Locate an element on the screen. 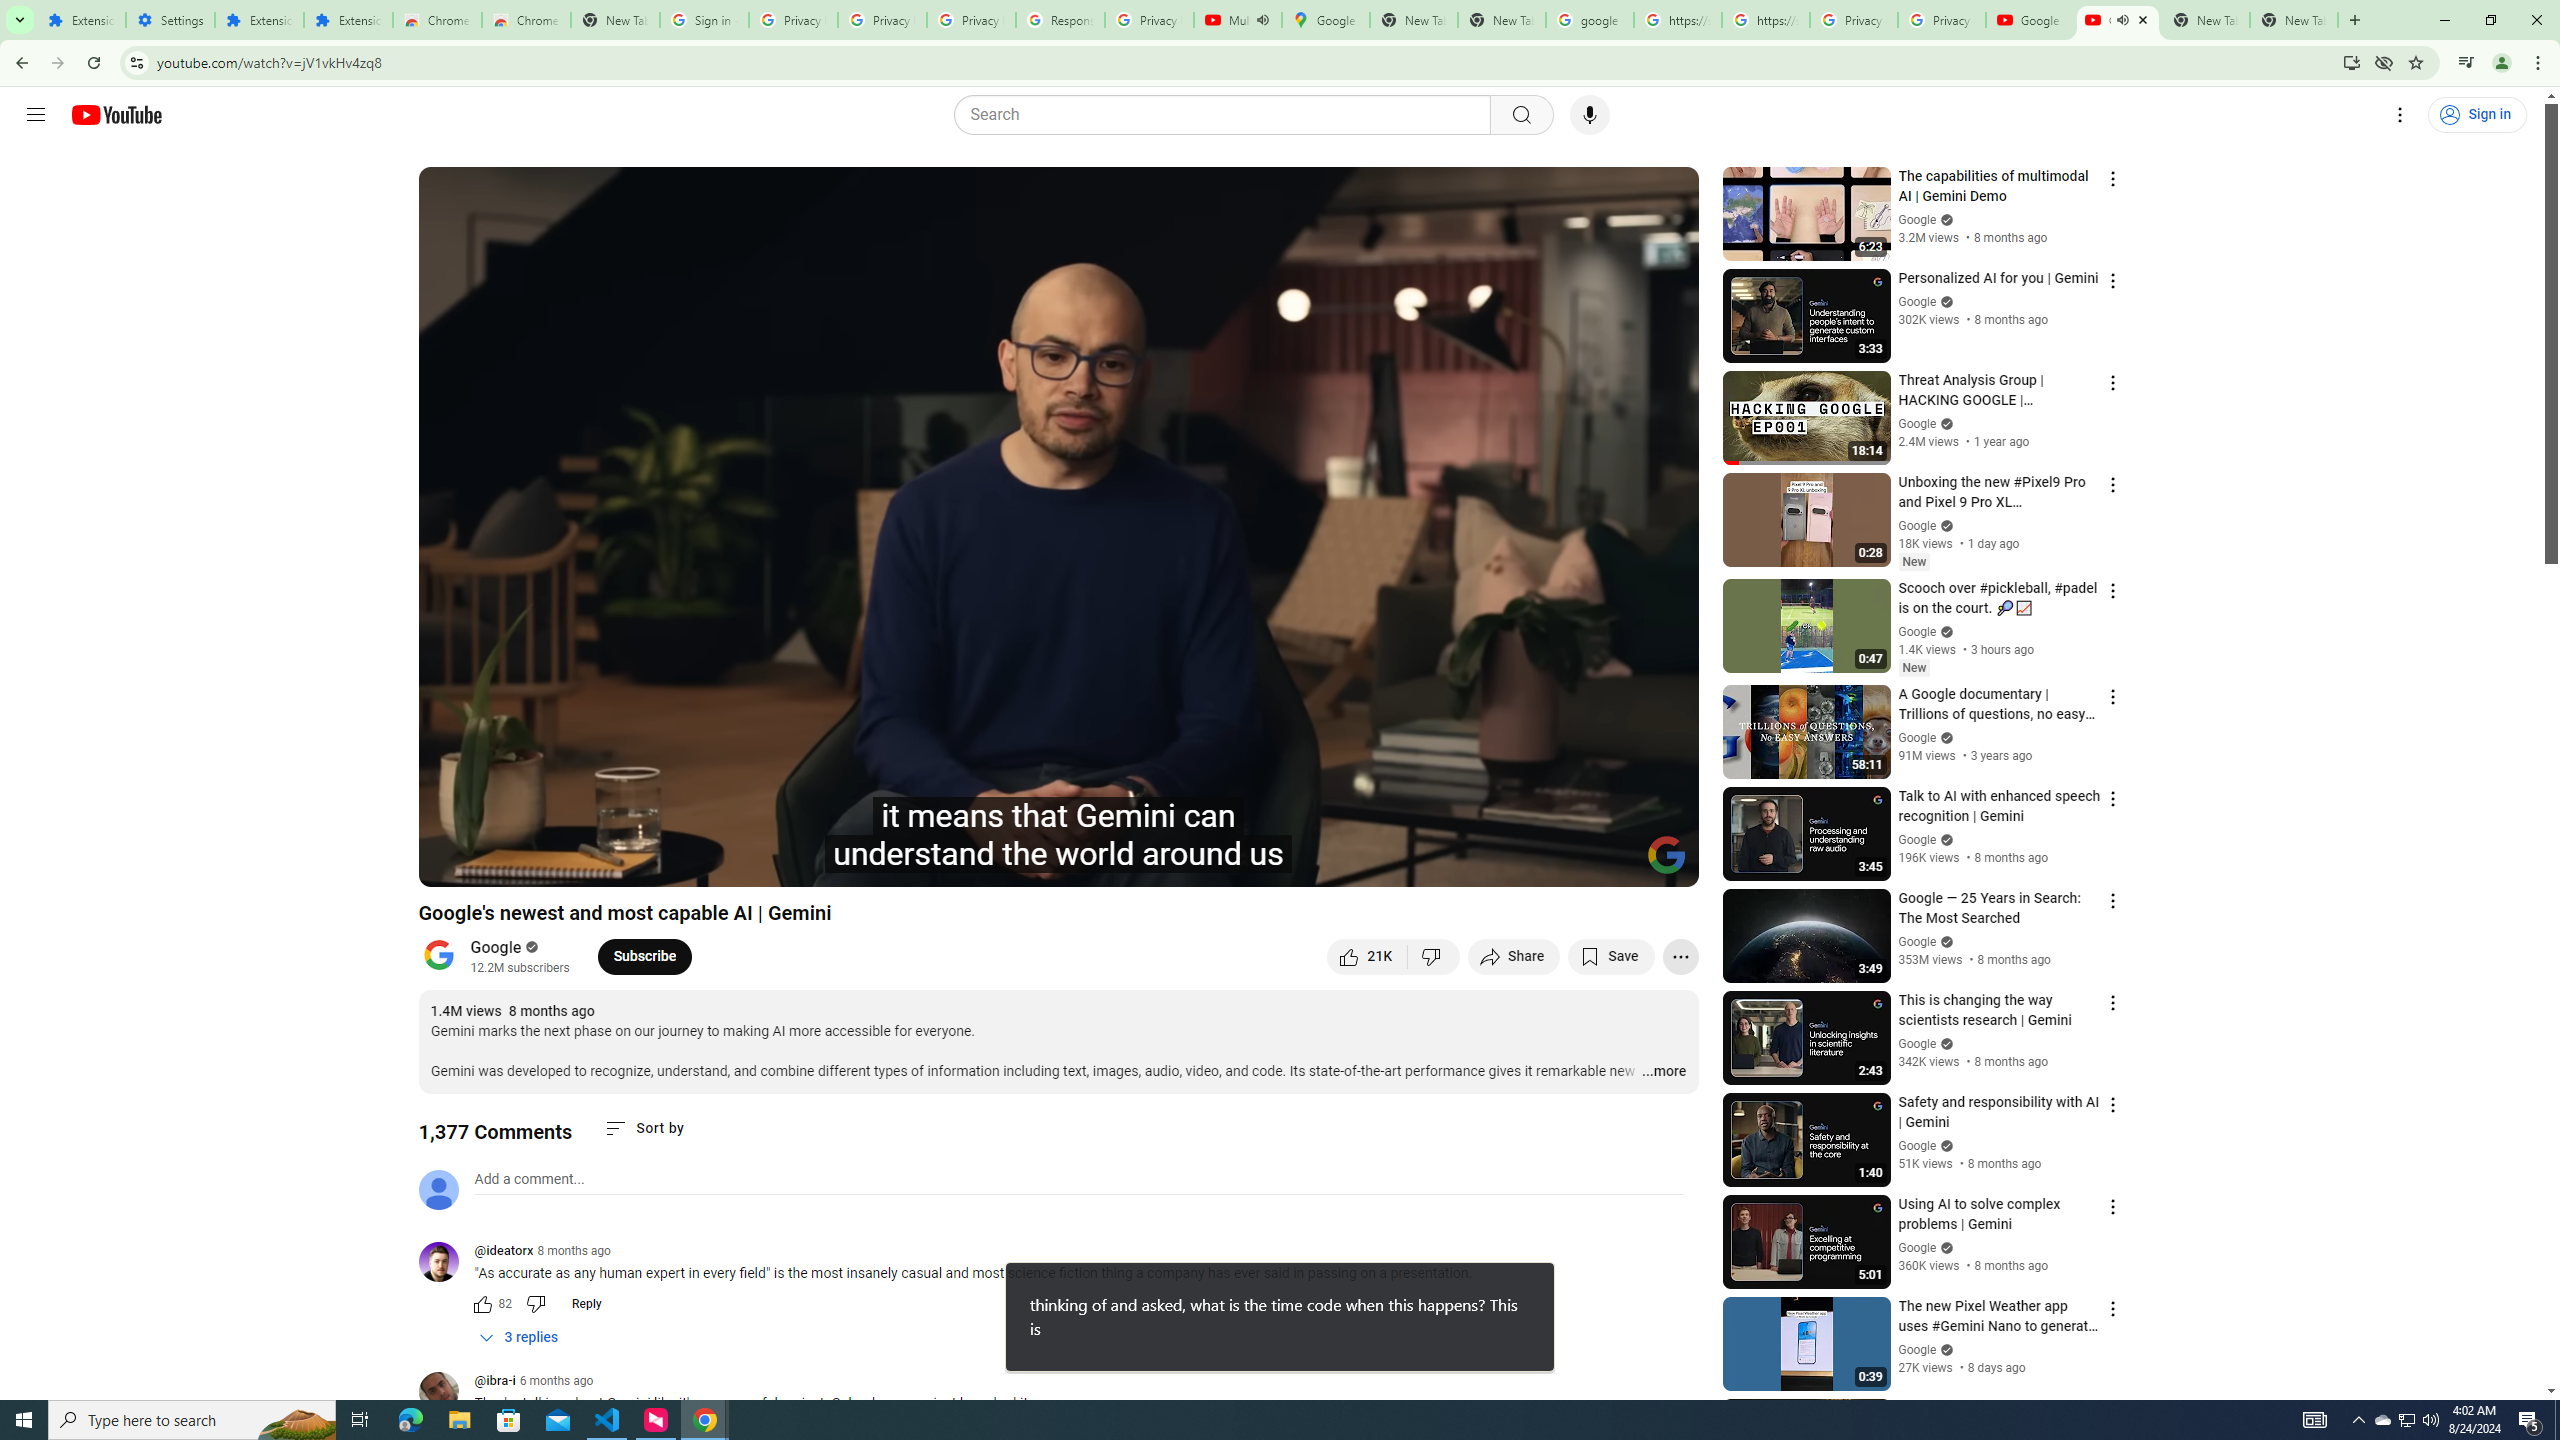 This screenshot has width=2560, height=1440. Dislike this comment is located at coordinates (536, 1304).